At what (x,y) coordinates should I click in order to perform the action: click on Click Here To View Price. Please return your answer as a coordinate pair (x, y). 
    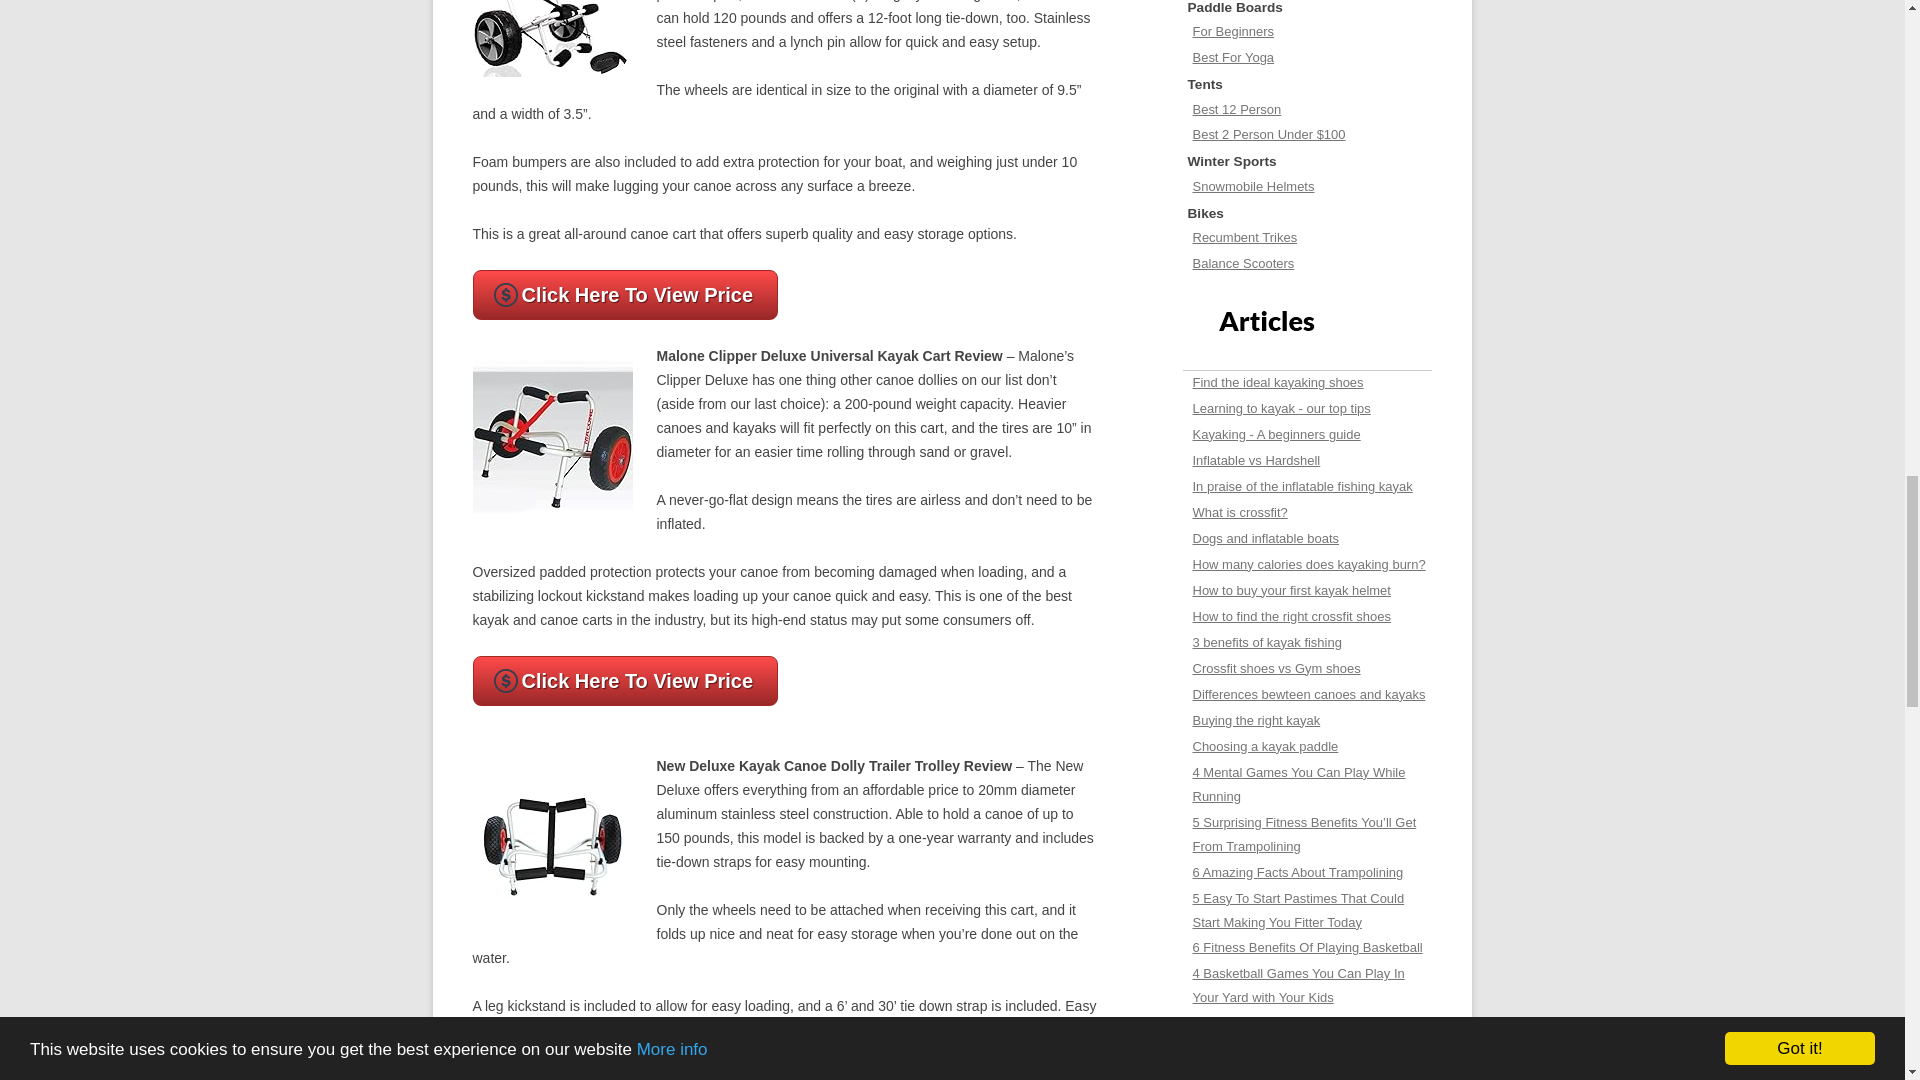
    Looking at the image, I should click on (624, 1072).